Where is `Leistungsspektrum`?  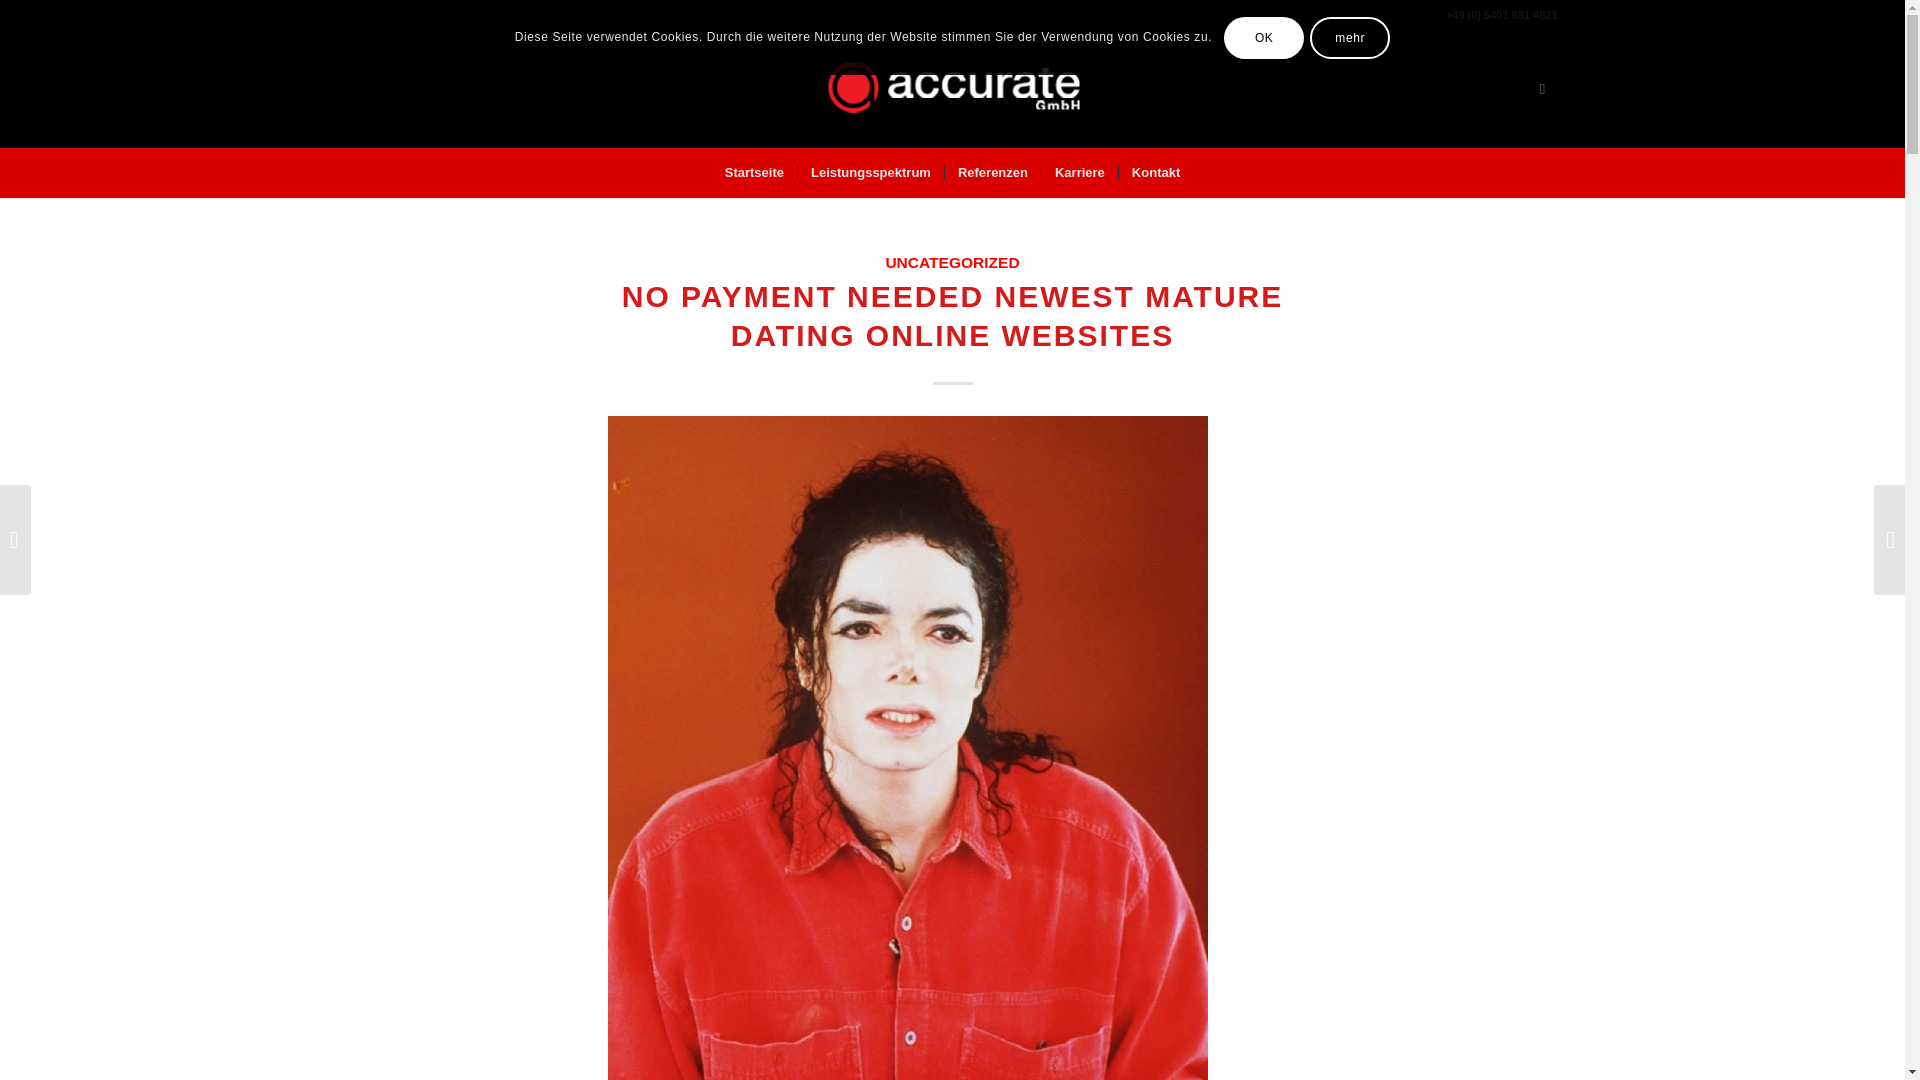
Leistungsspektrum is located at coordinates (870, 172).